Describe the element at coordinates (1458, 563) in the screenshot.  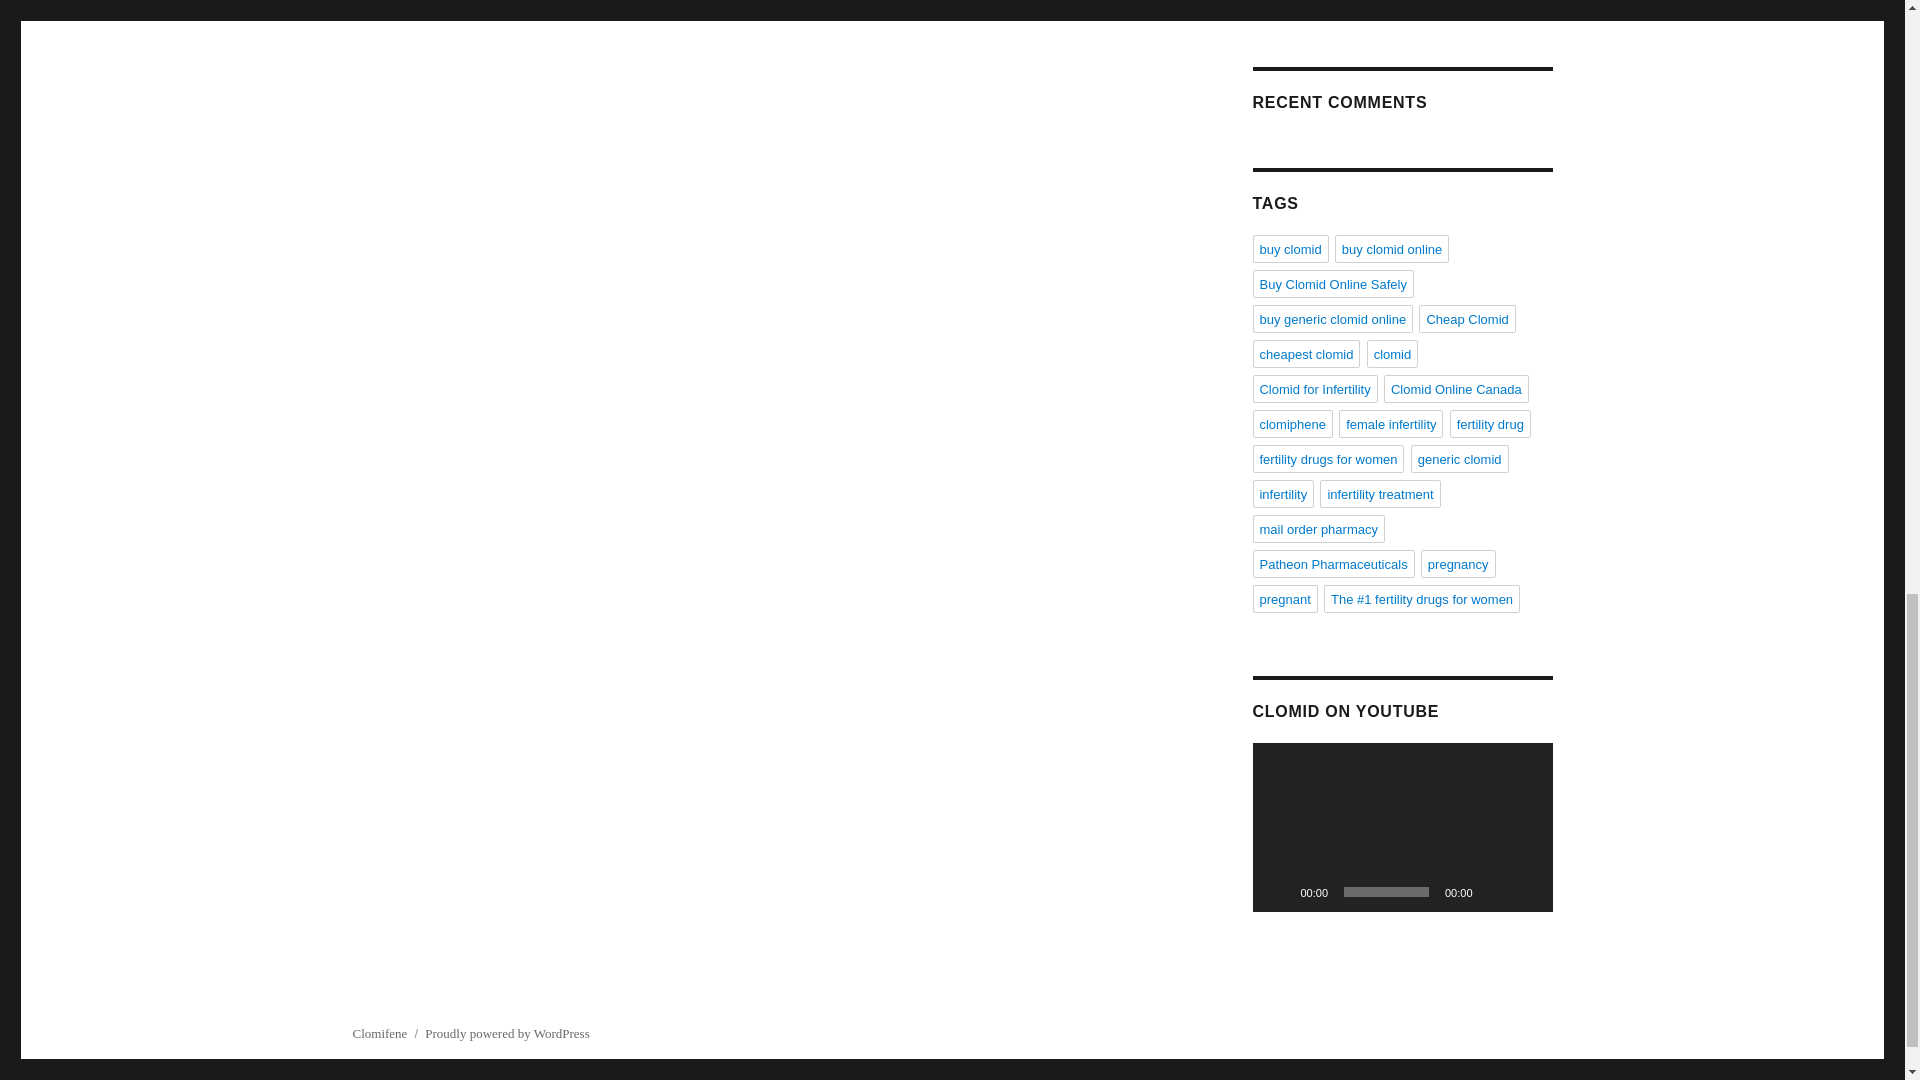
I see `pregnancy` at that location.